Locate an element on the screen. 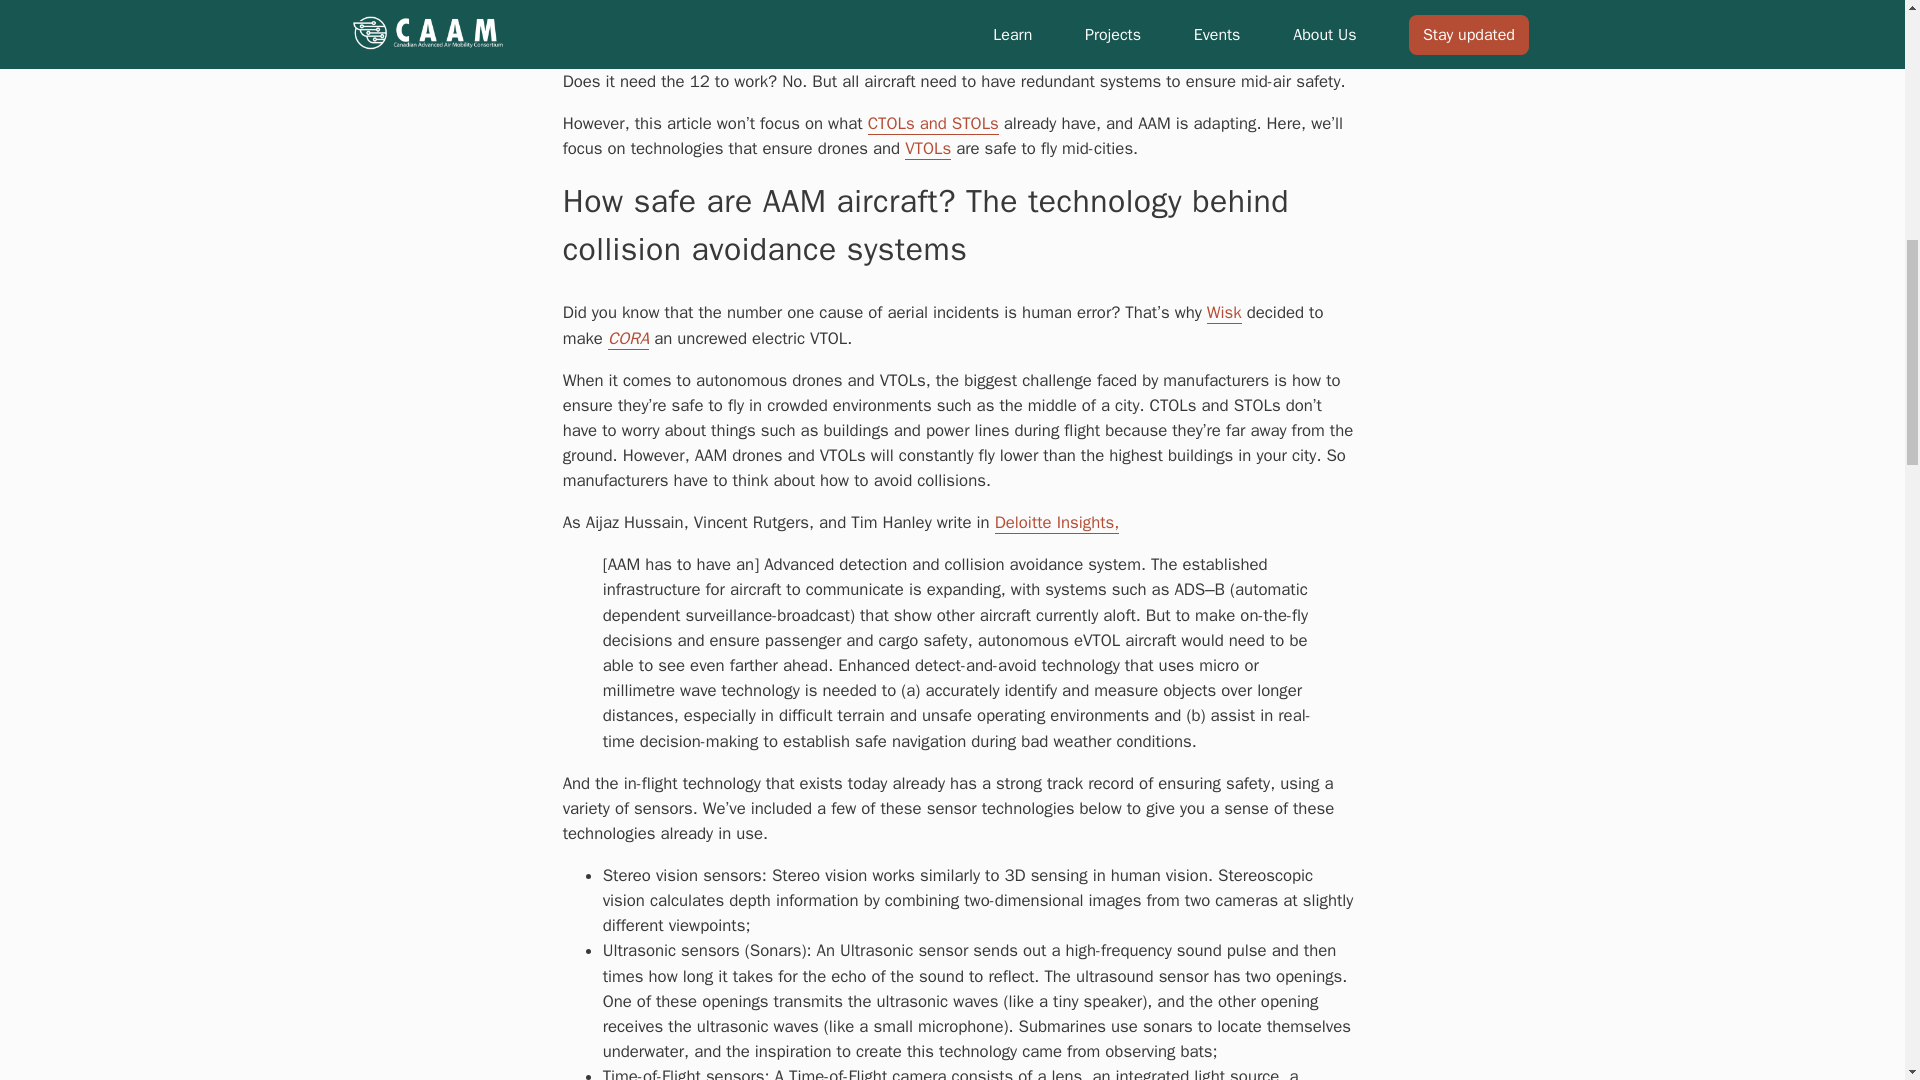 The width and height of the screenshot is (1920, 1080). Deloitte Insights, is located at coordinates (1056, 522).